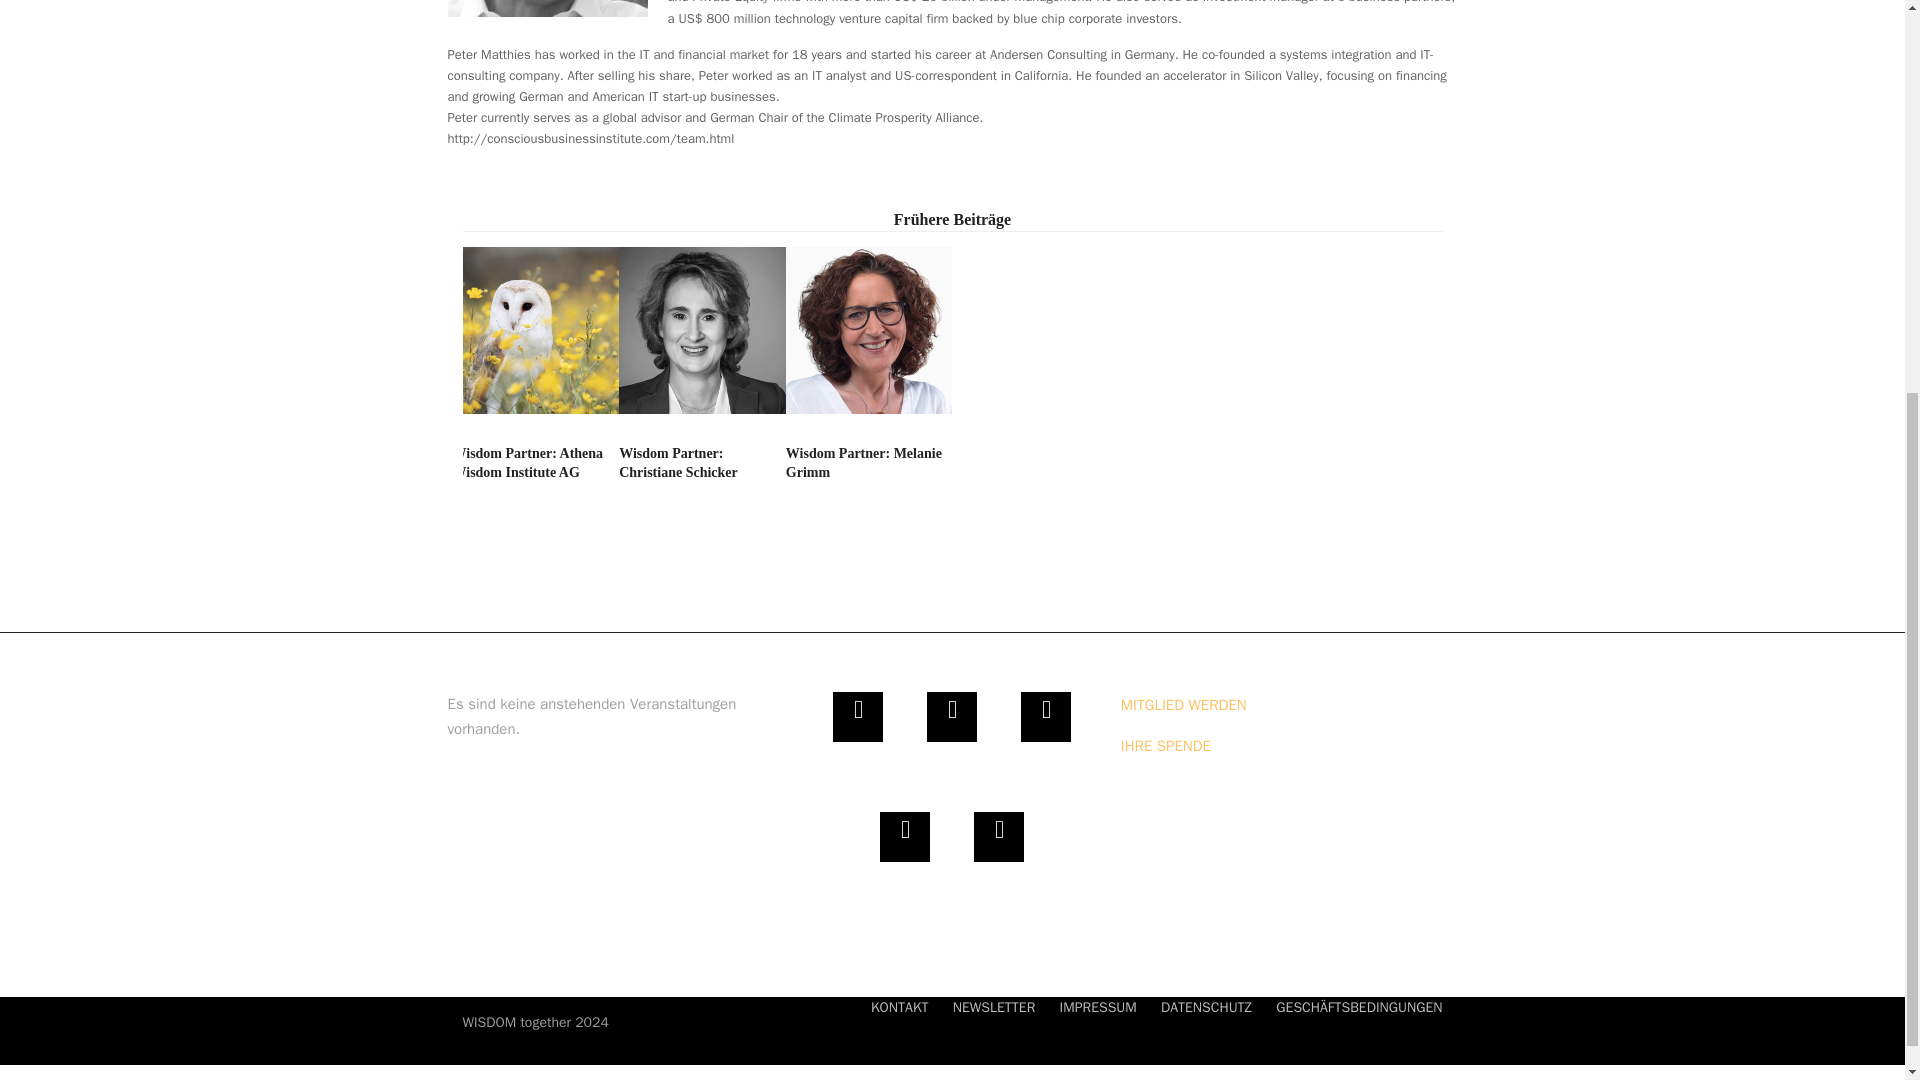 The width and height of the screenshot is (1920, 1080). What do you see at coordinates (904, 836) in the screenshot?
I see `LinkedIn` at bounding box center [904, 836].